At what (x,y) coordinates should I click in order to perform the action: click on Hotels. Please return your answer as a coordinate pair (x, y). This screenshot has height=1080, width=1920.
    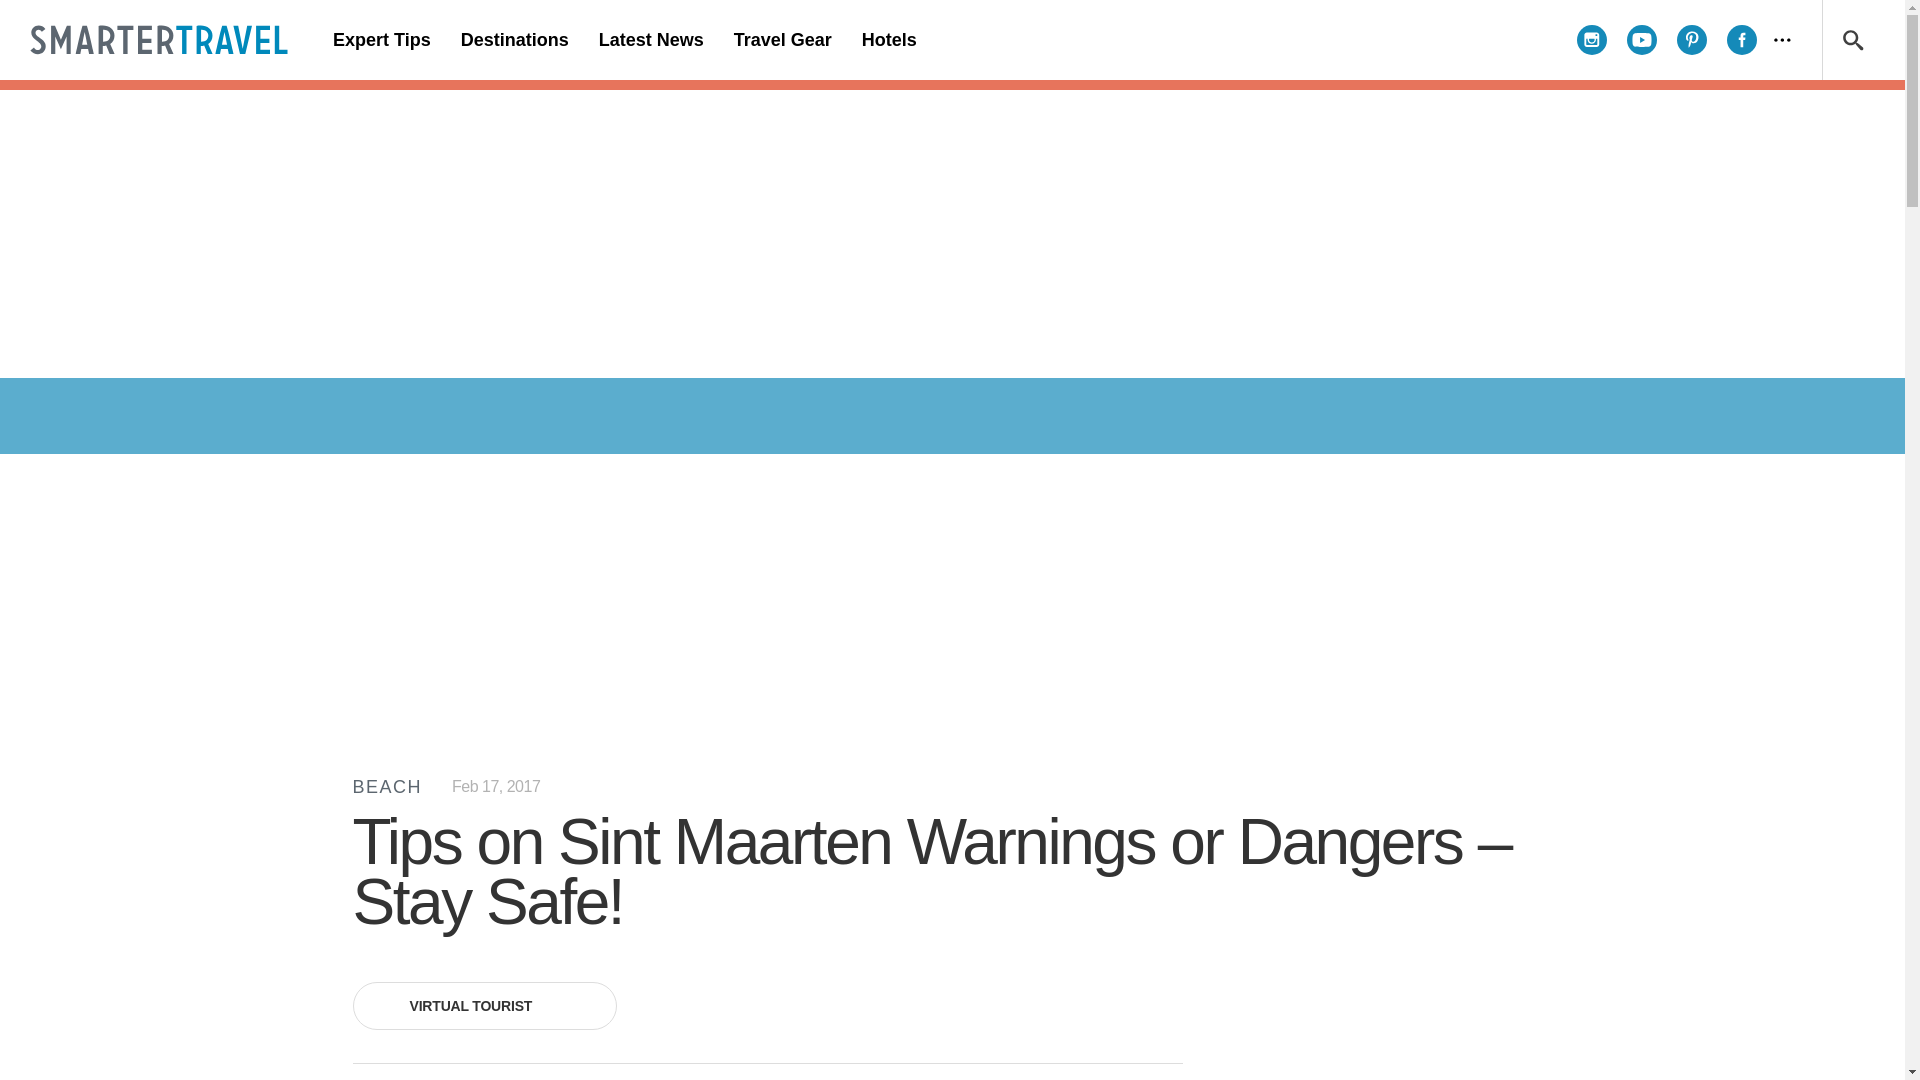
    Looking at the image, I should click on (888, 40).